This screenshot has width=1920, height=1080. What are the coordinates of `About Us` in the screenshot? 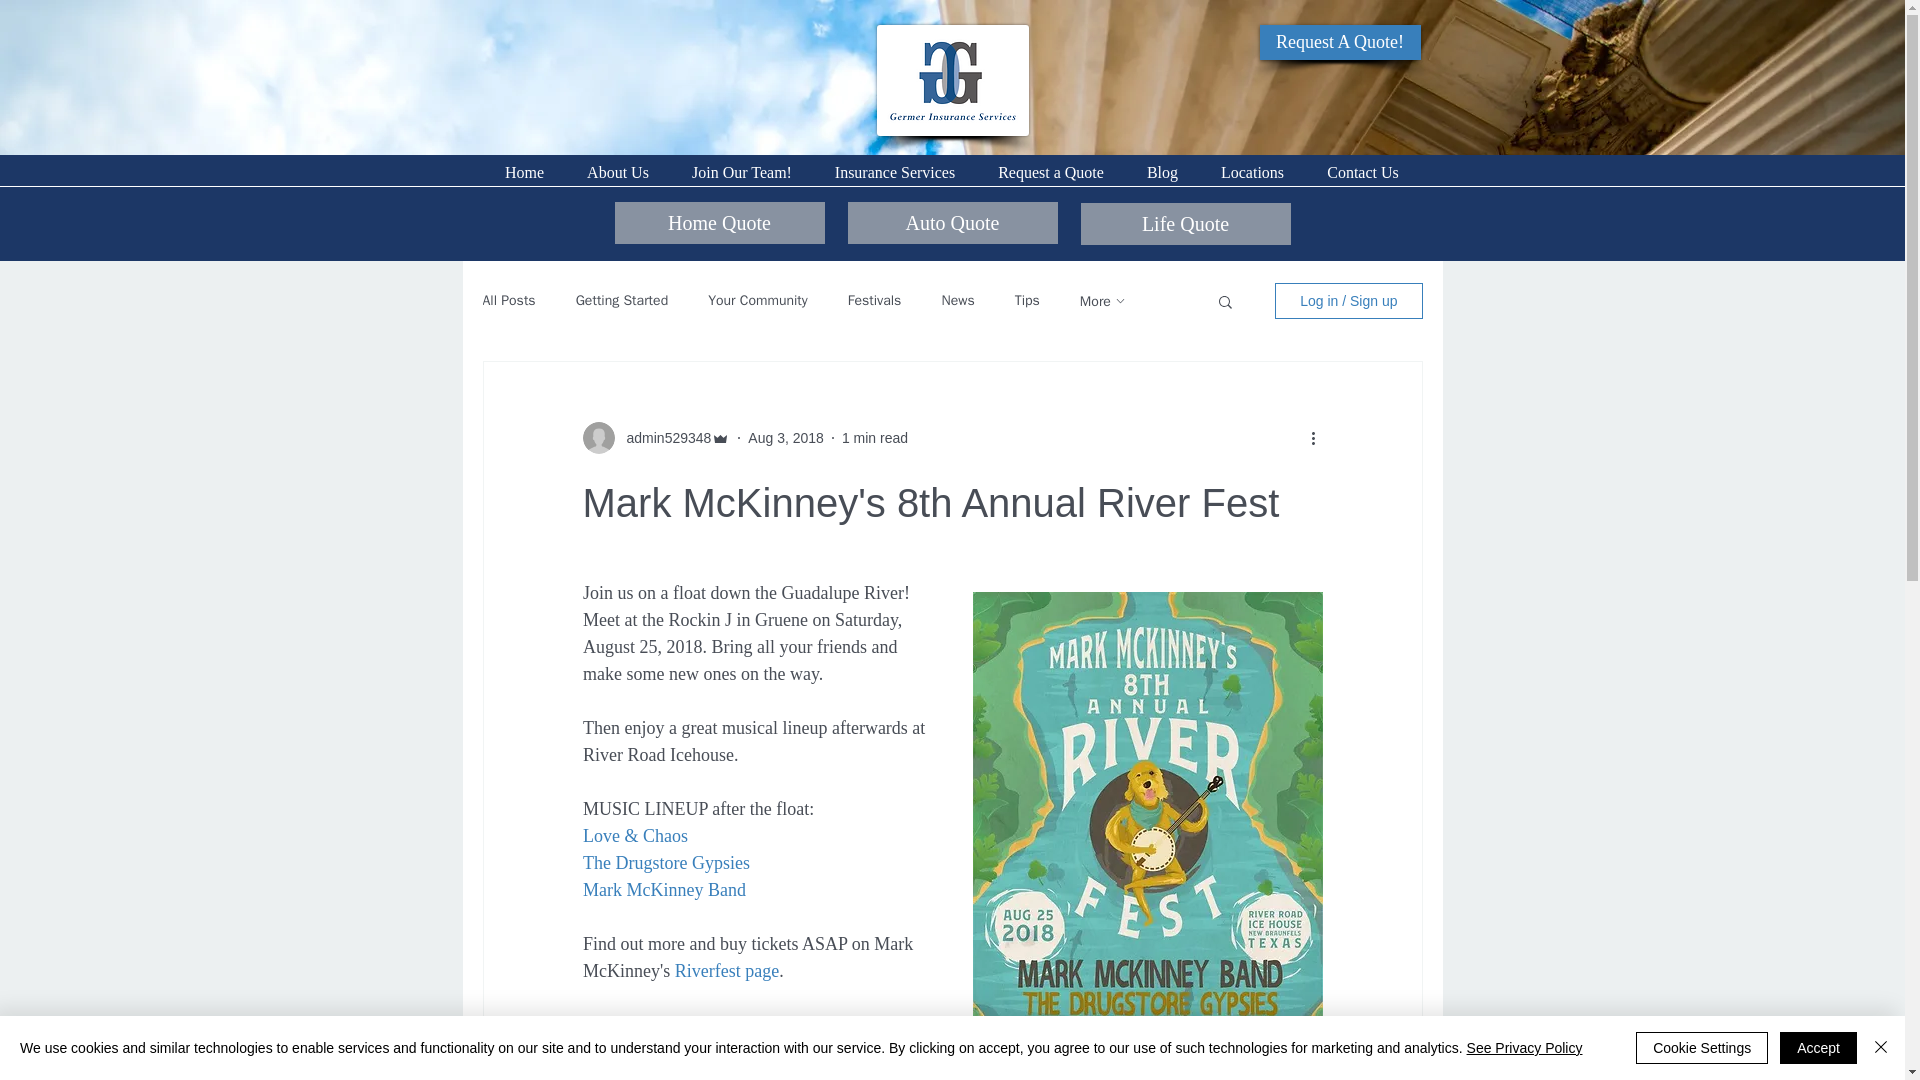 It's located at (618, 172).